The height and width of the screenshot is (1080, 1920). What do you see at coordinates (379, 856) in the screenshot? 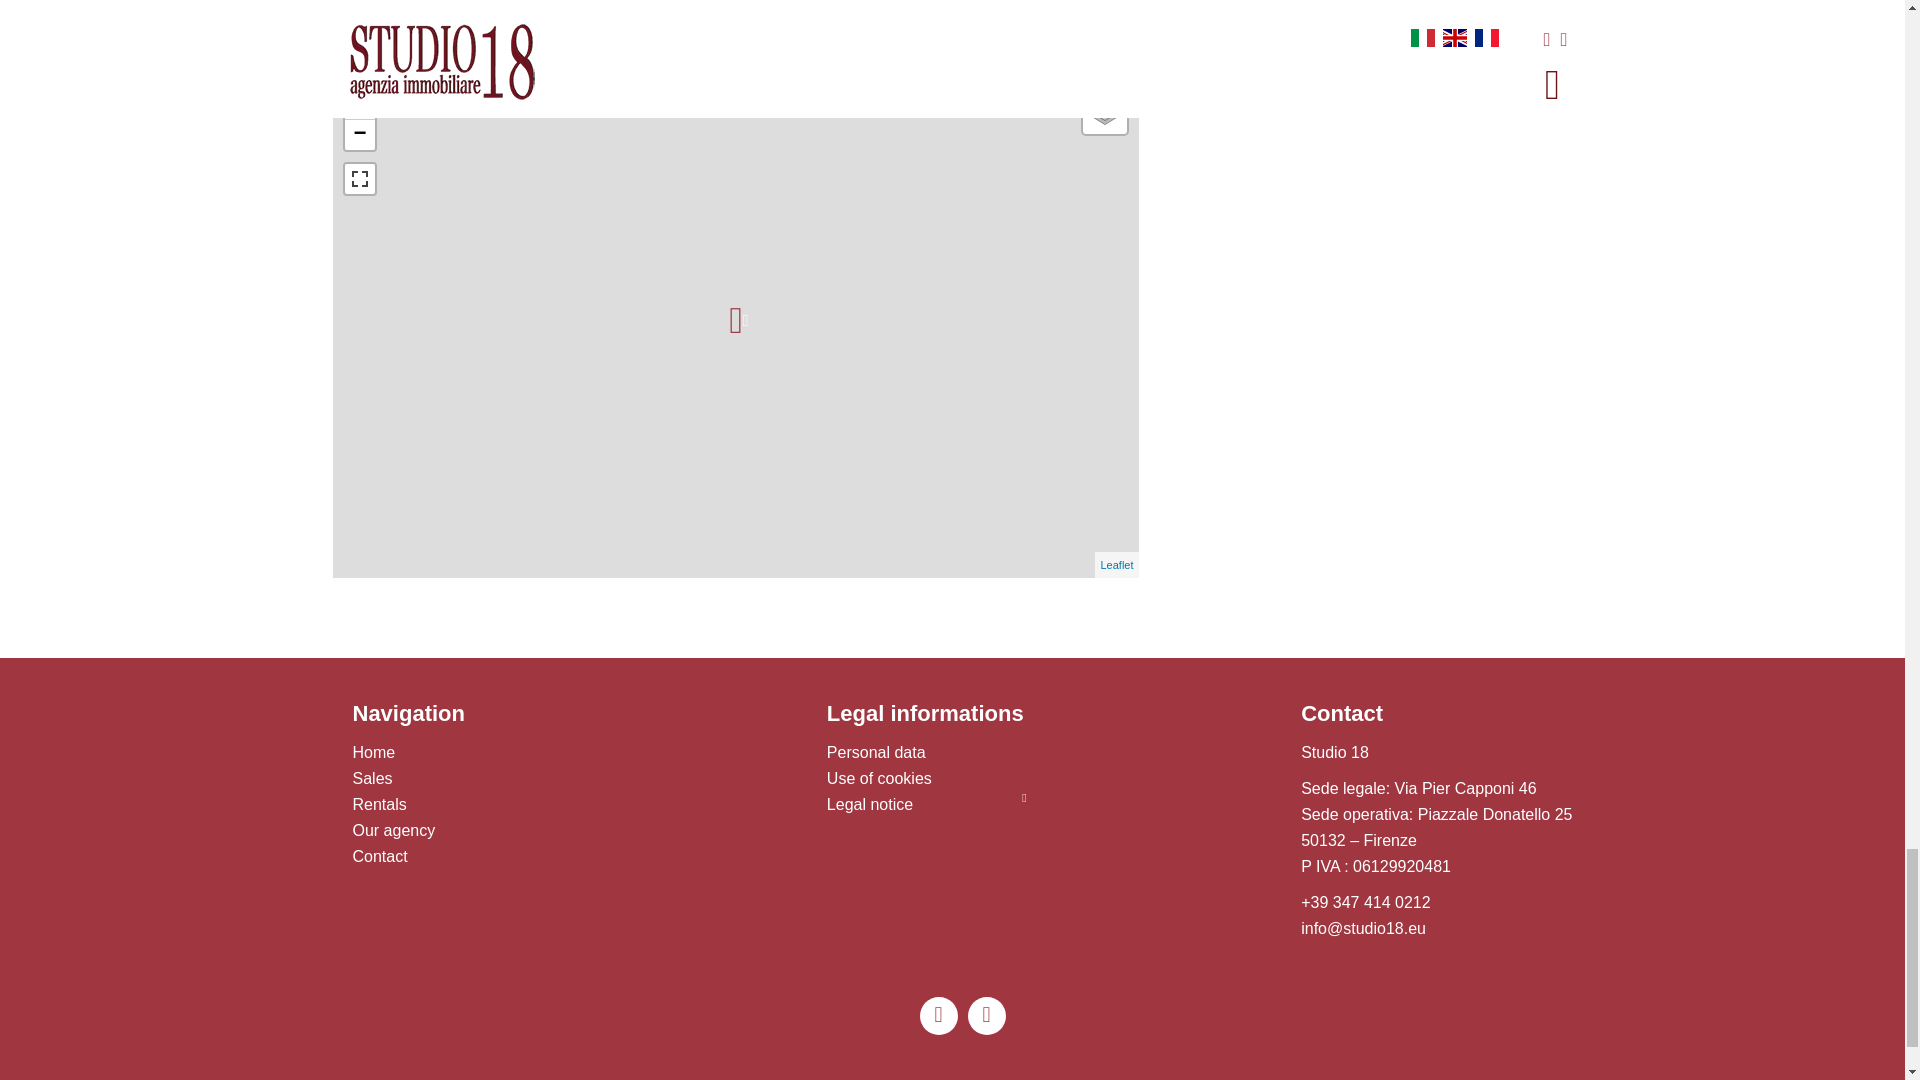
I see `Contact` at bounding box center [379, 856].